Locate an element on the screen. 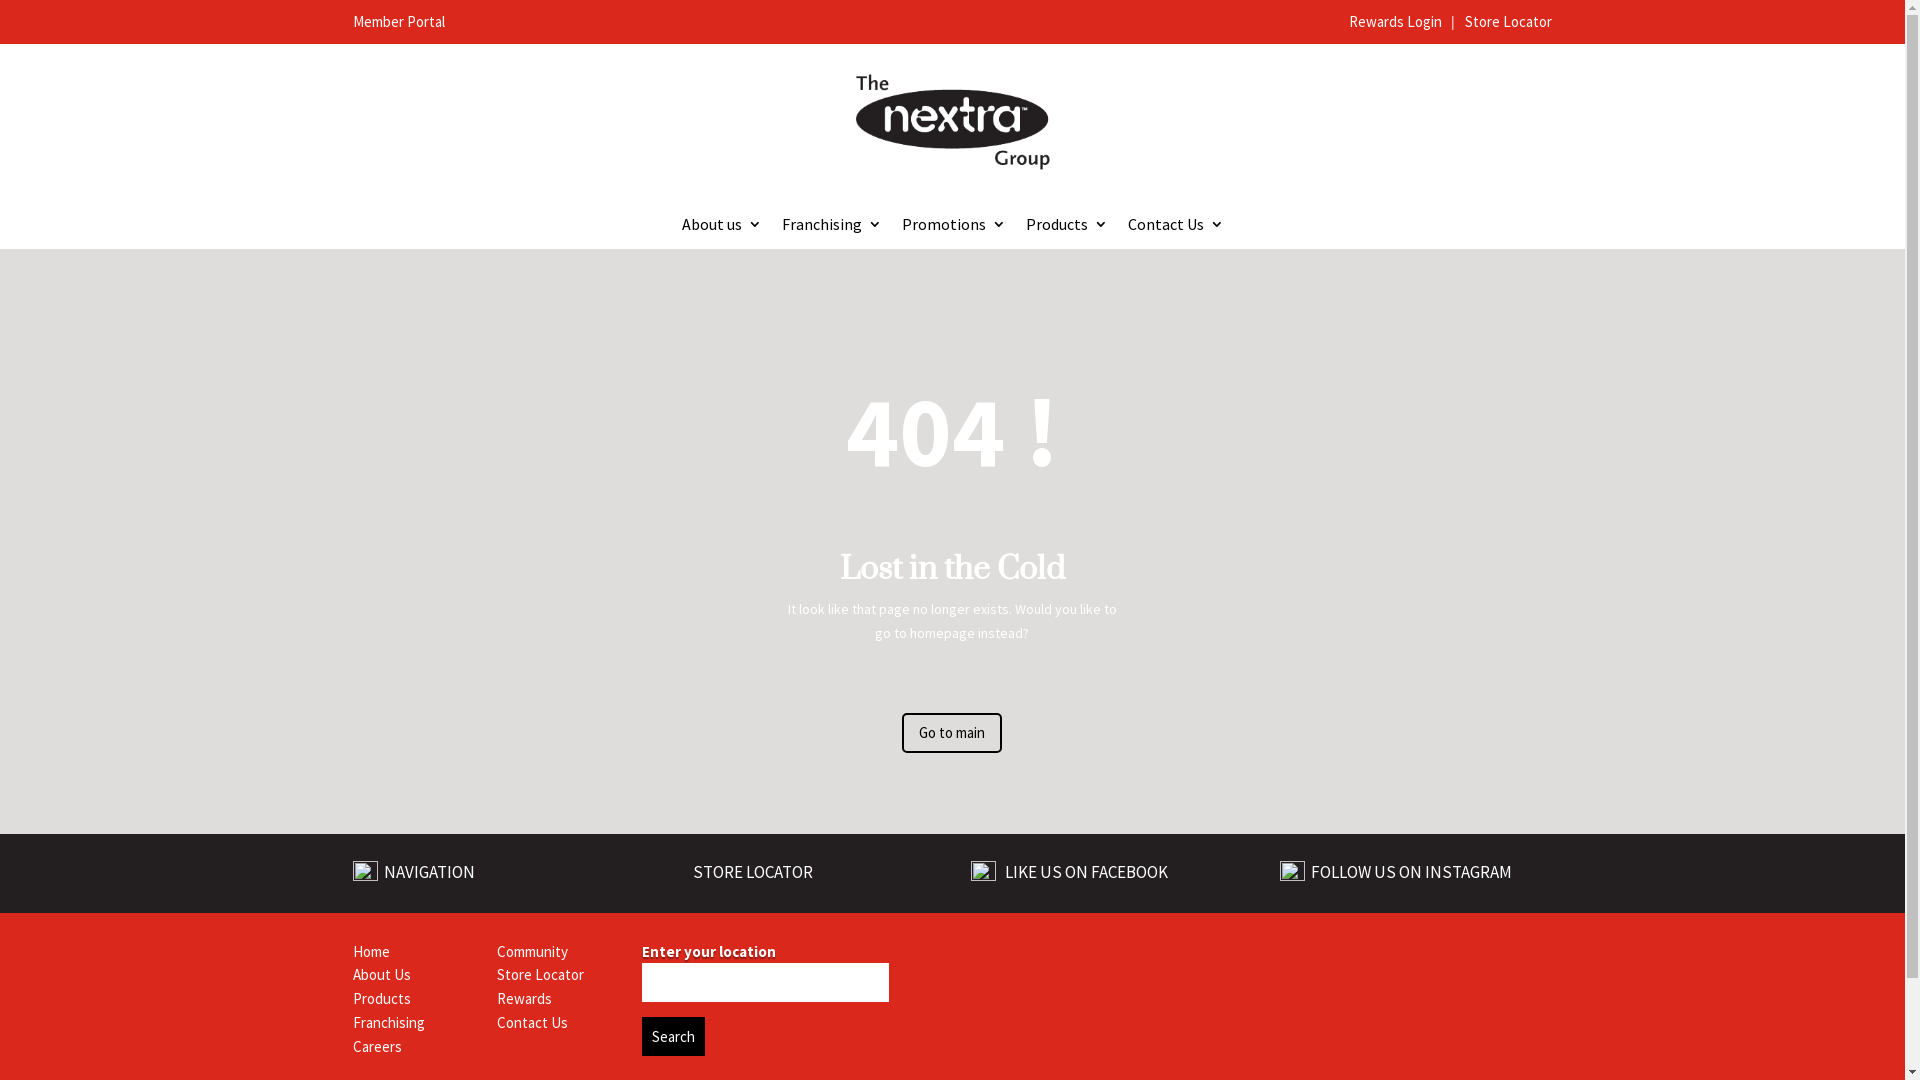  Products is located at coordinates (1067, 228).